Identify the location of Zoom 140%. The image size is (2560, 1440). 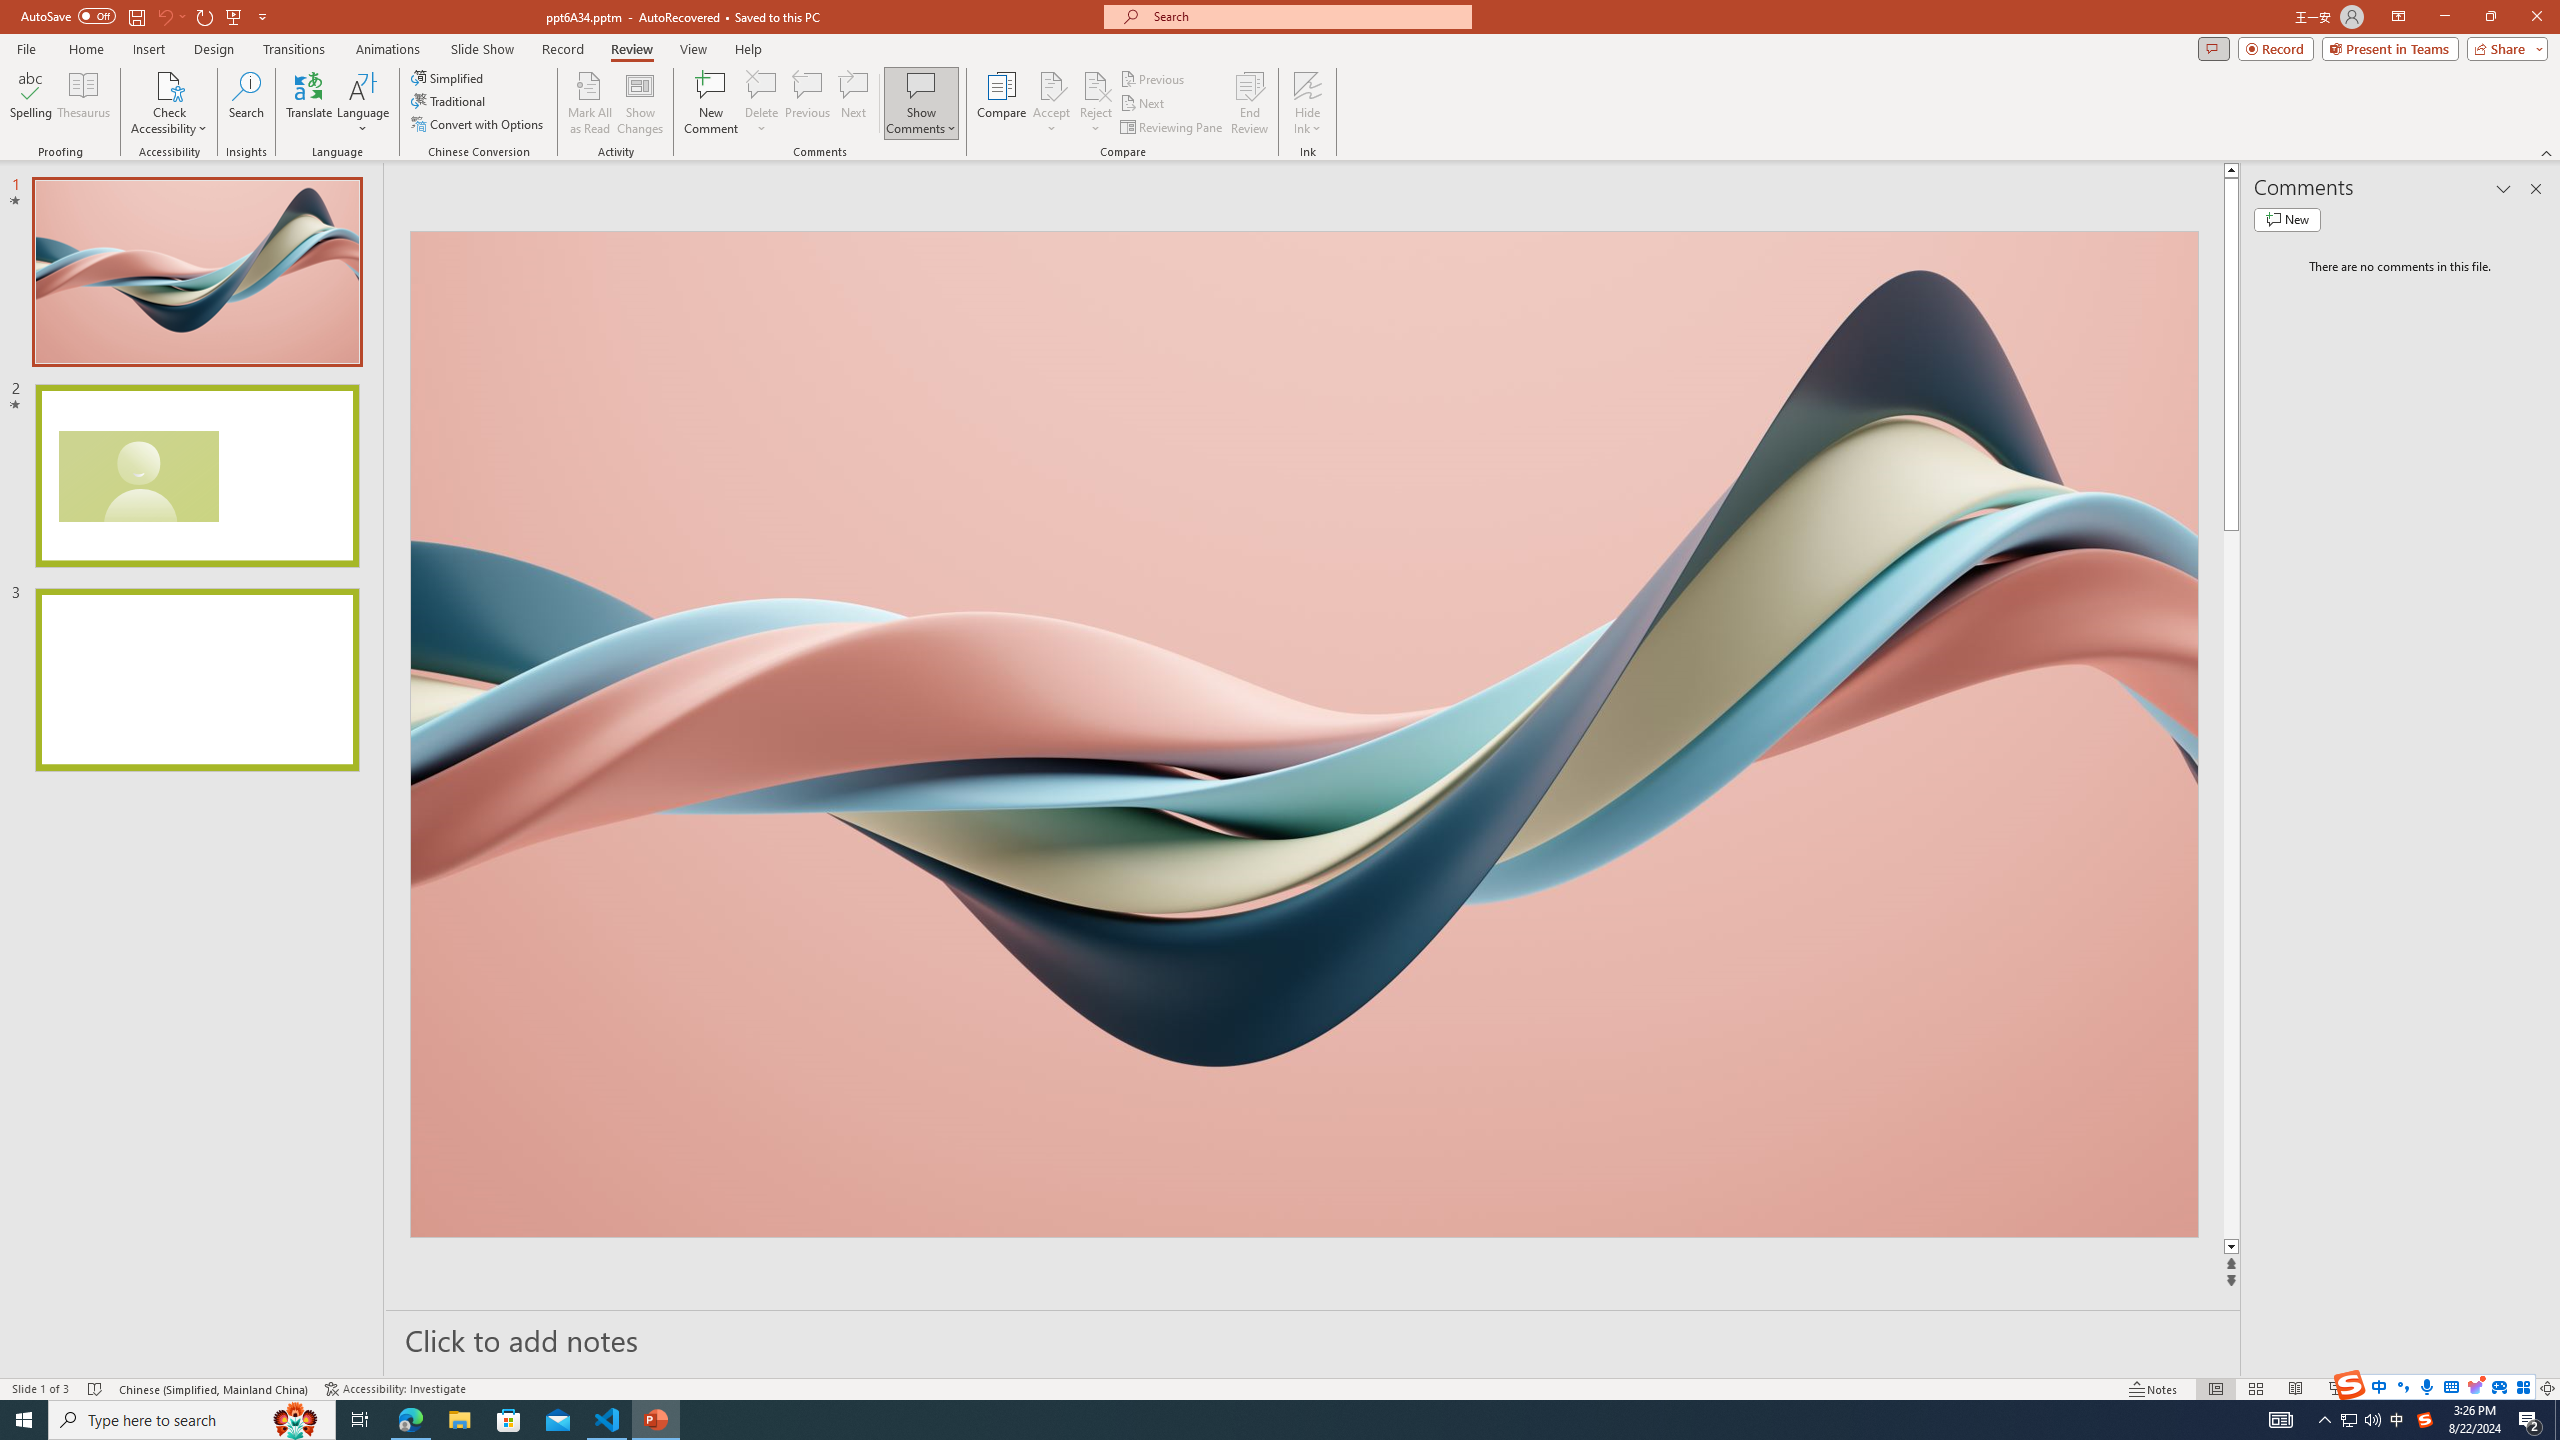
(2514, 1389).